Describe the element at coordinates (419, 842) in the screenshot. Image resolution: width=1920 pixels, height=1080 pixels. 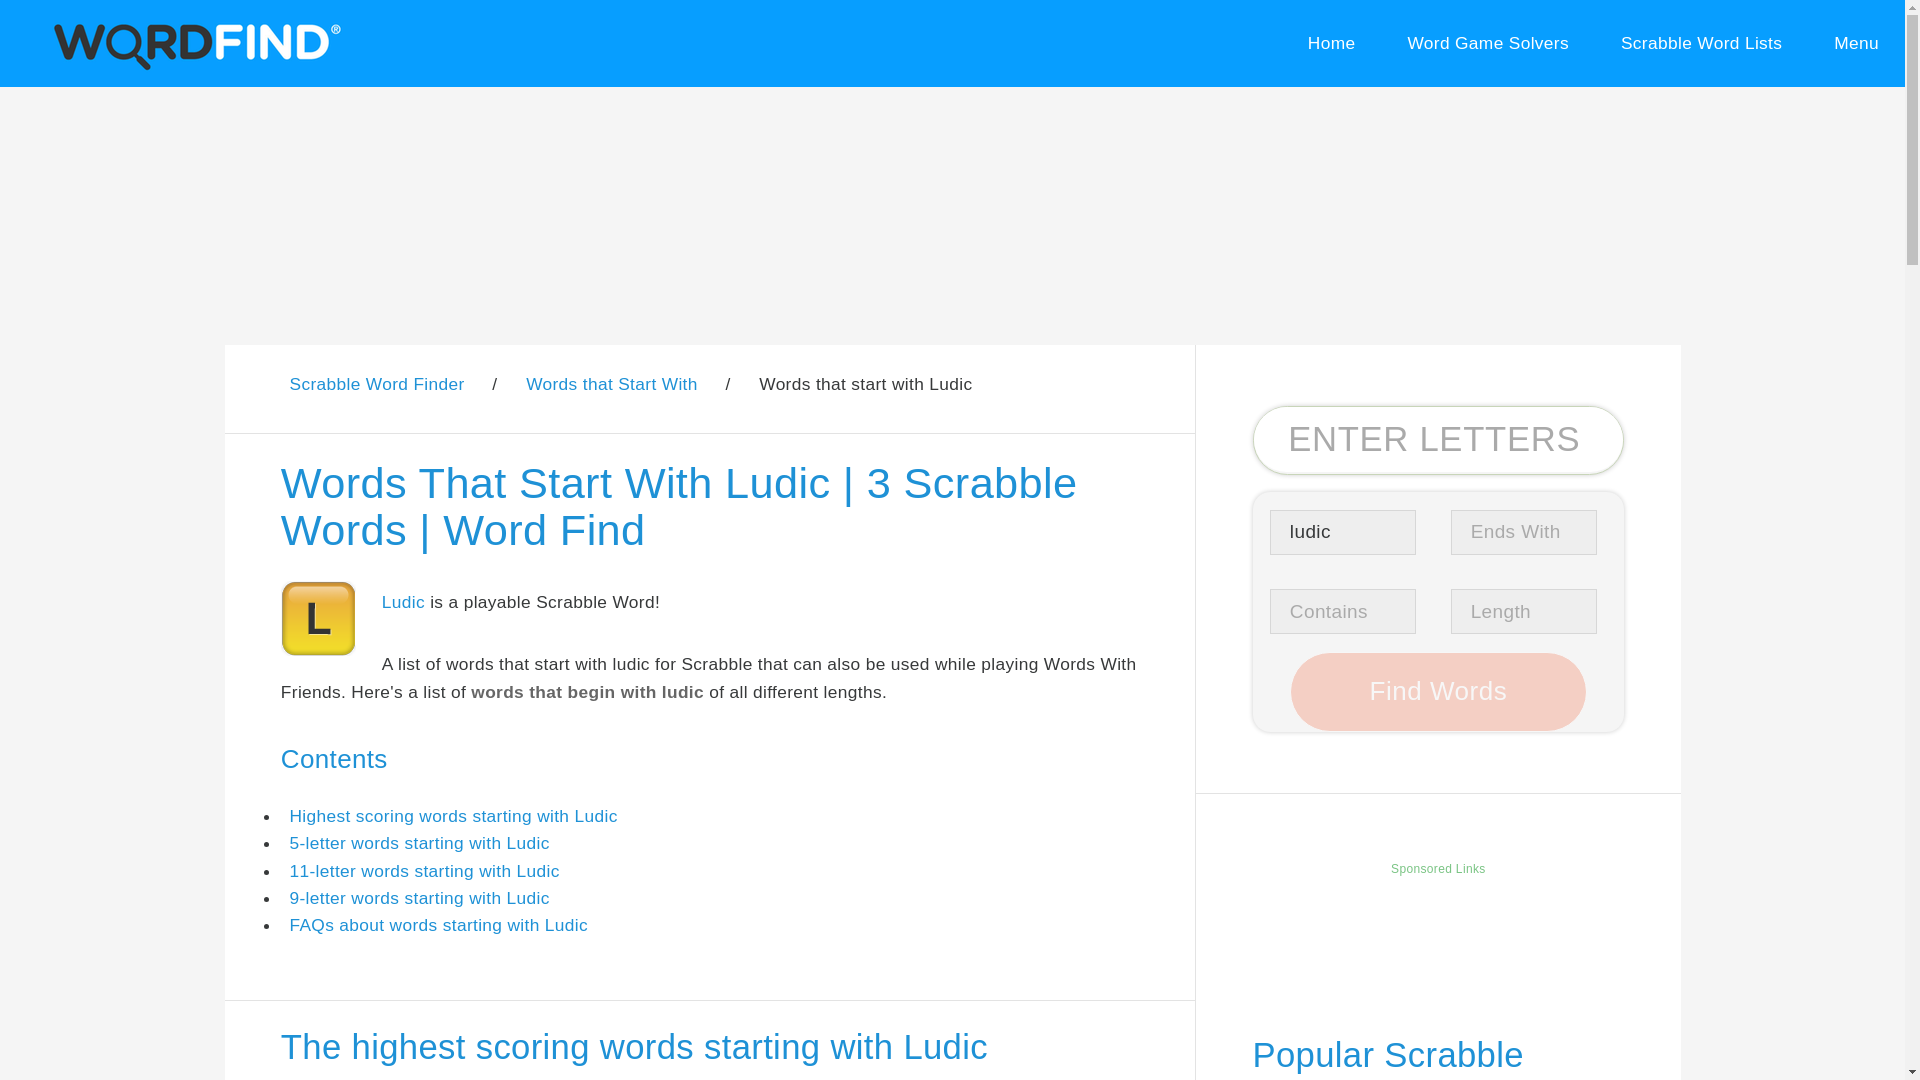
I see `5-letter words starting with Ludic` at that location.